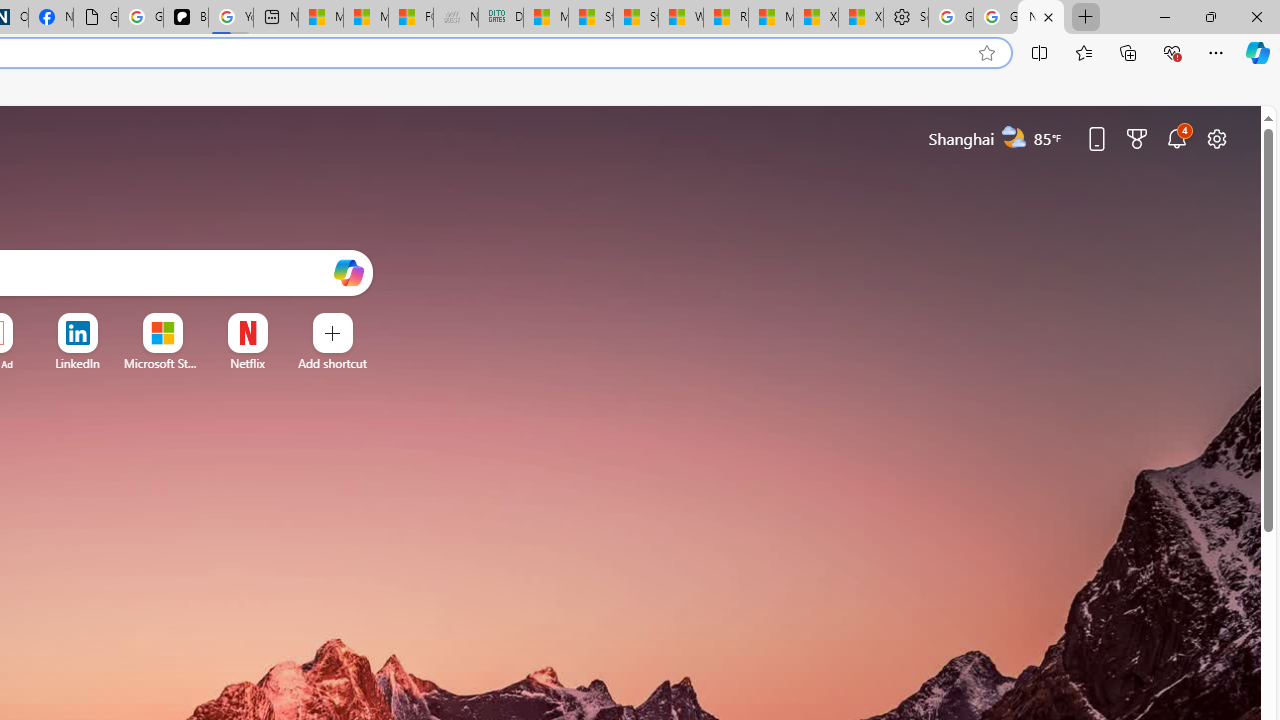  Describe the element at coordinates (247, 363) in the screenshot. I see `Netflix` at that location.